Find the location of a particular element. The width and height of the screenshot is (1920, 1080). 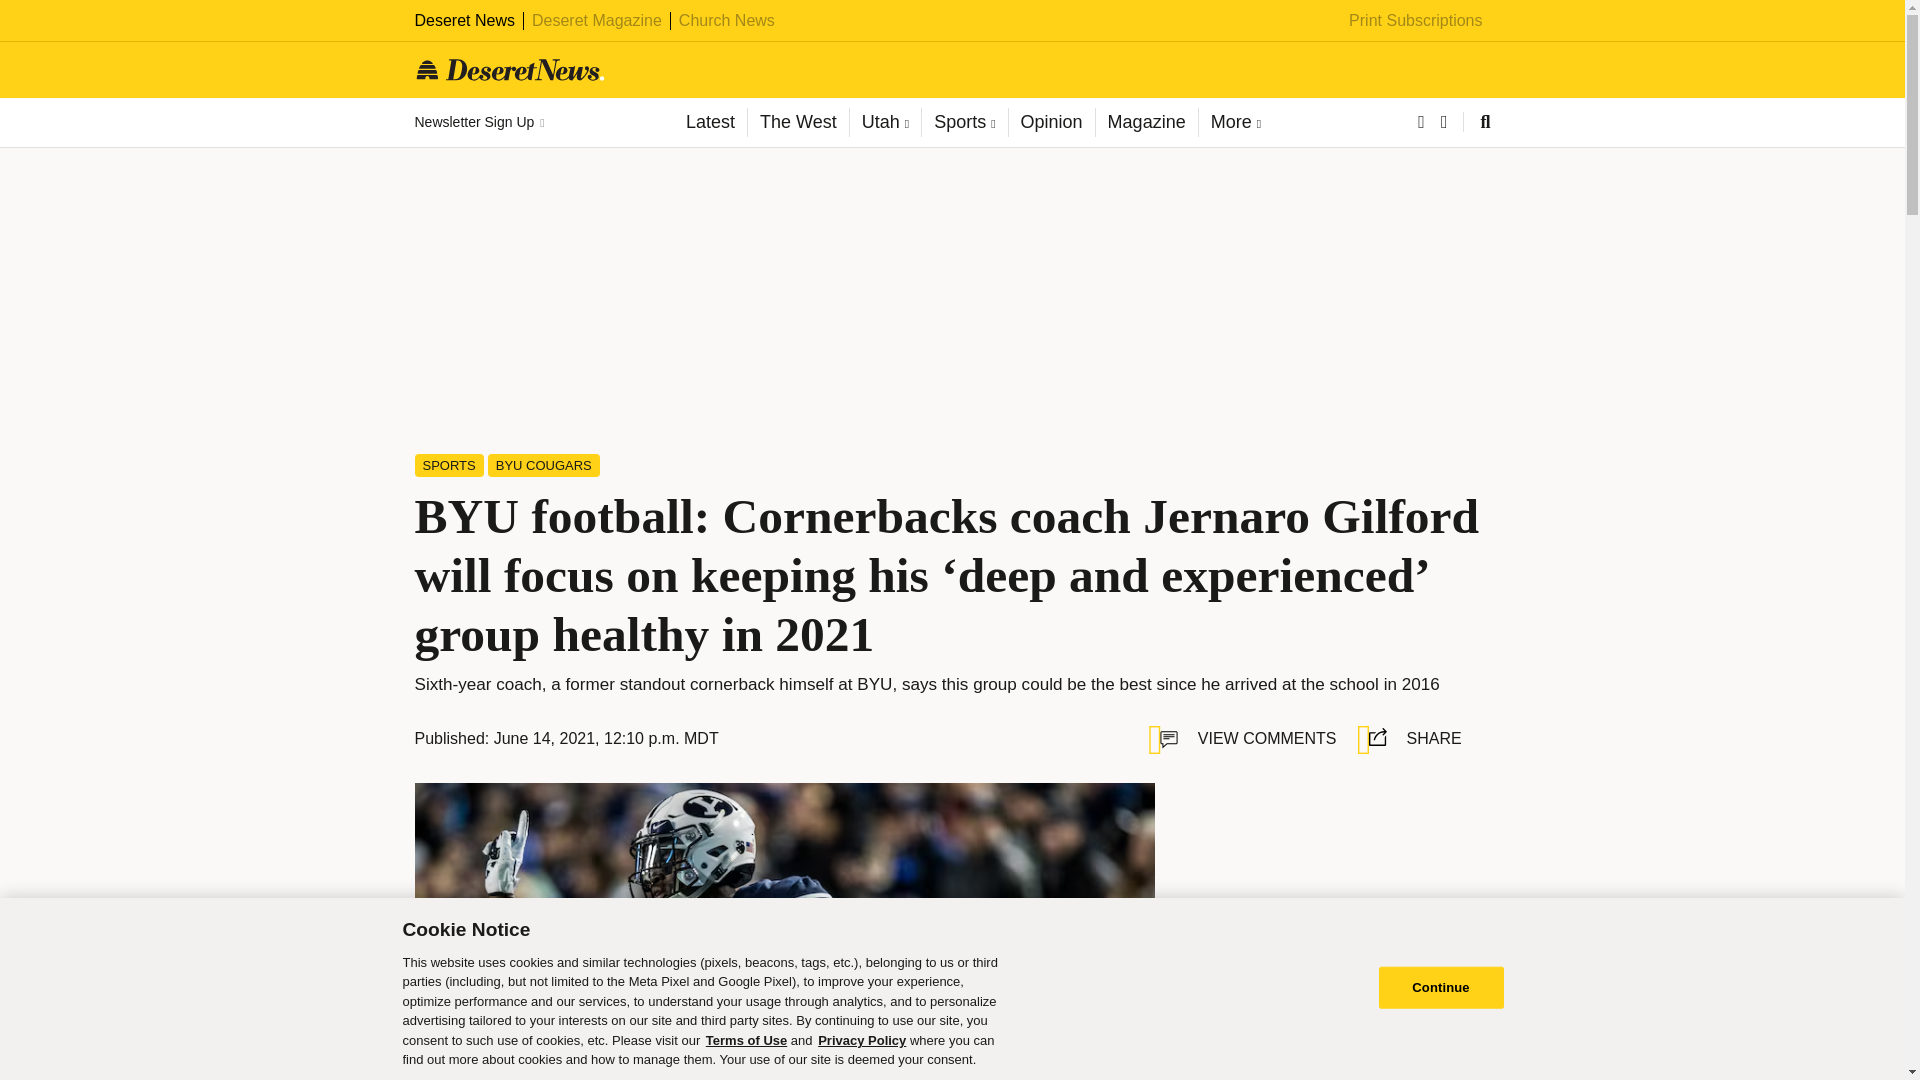

Print Subscriptions is located at coordinates (1416, 20).